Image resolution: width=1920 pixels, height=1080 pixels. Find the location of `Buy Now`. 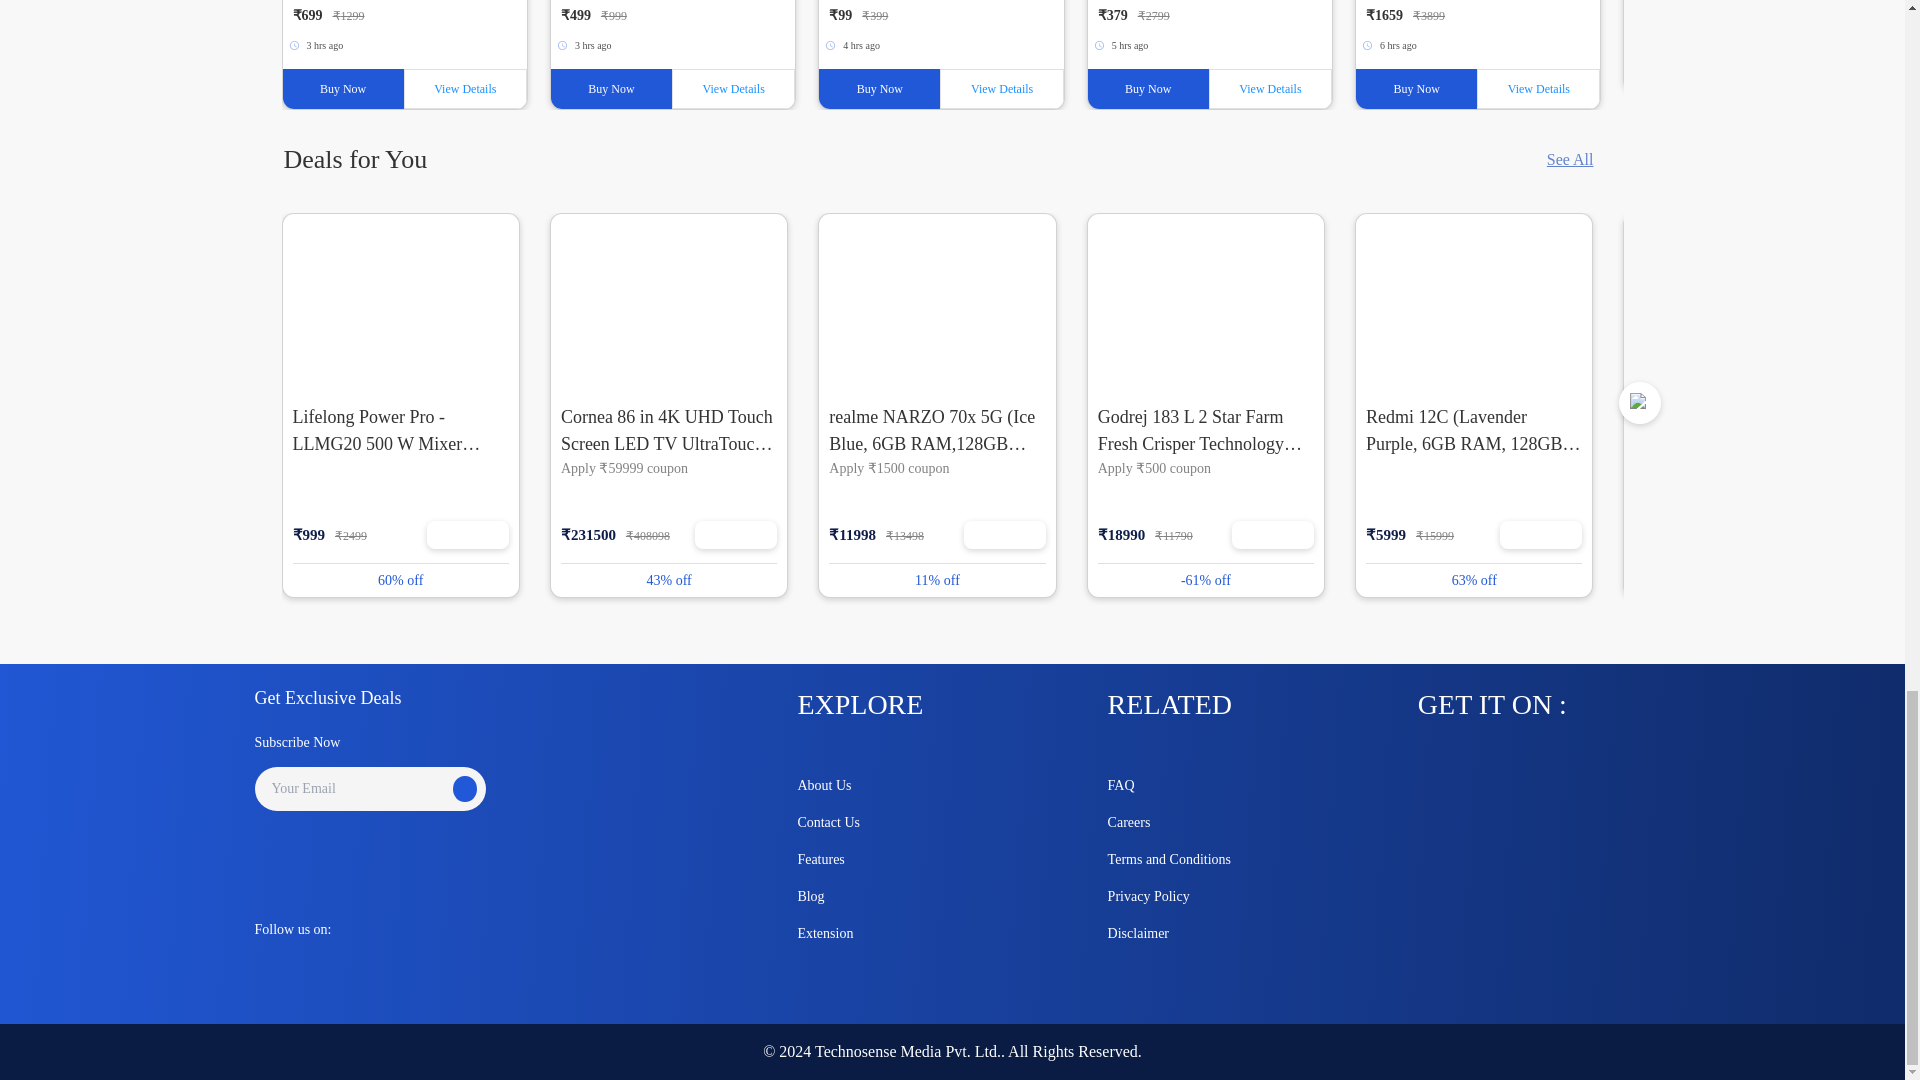

Buy Now is located at coordinates (880, 89).